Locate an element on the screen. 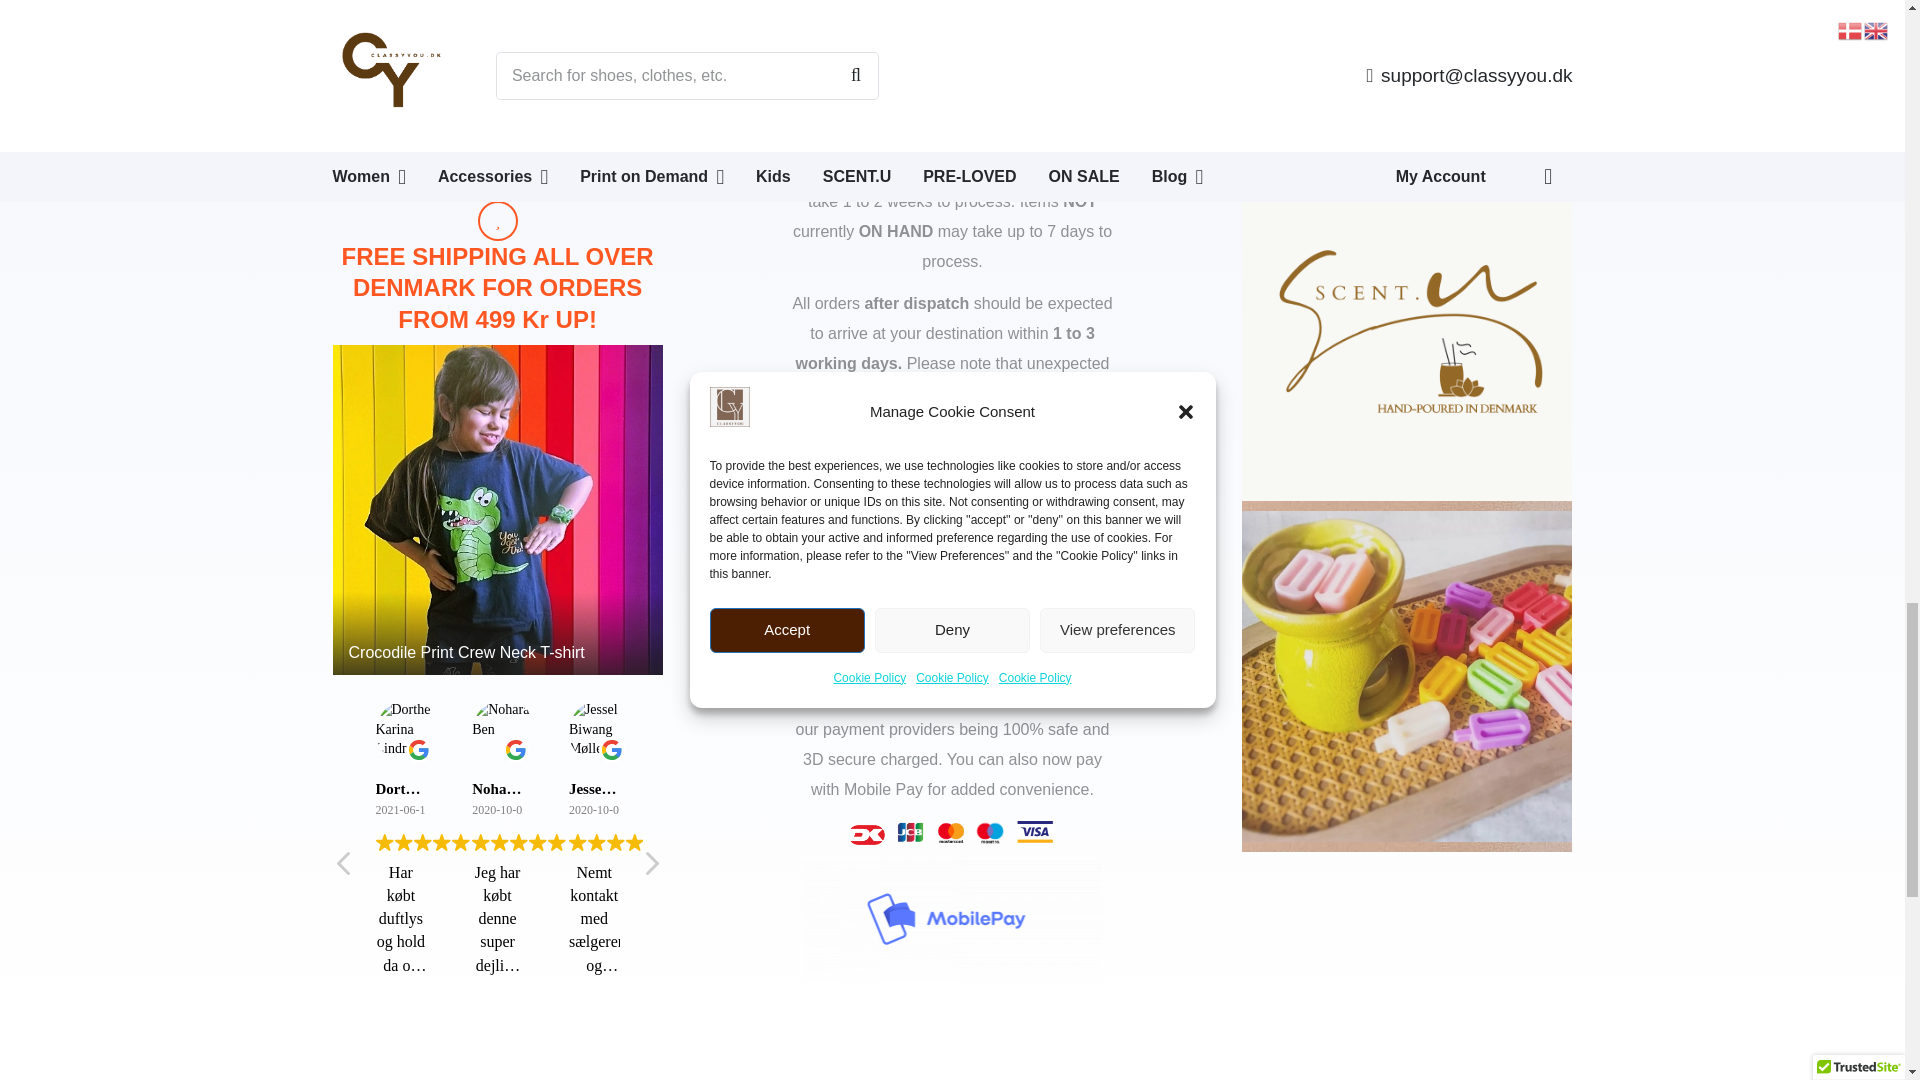 The height and width of the screenshot is (1080, 1920). Facebook is located at coordinates (1266, 96).